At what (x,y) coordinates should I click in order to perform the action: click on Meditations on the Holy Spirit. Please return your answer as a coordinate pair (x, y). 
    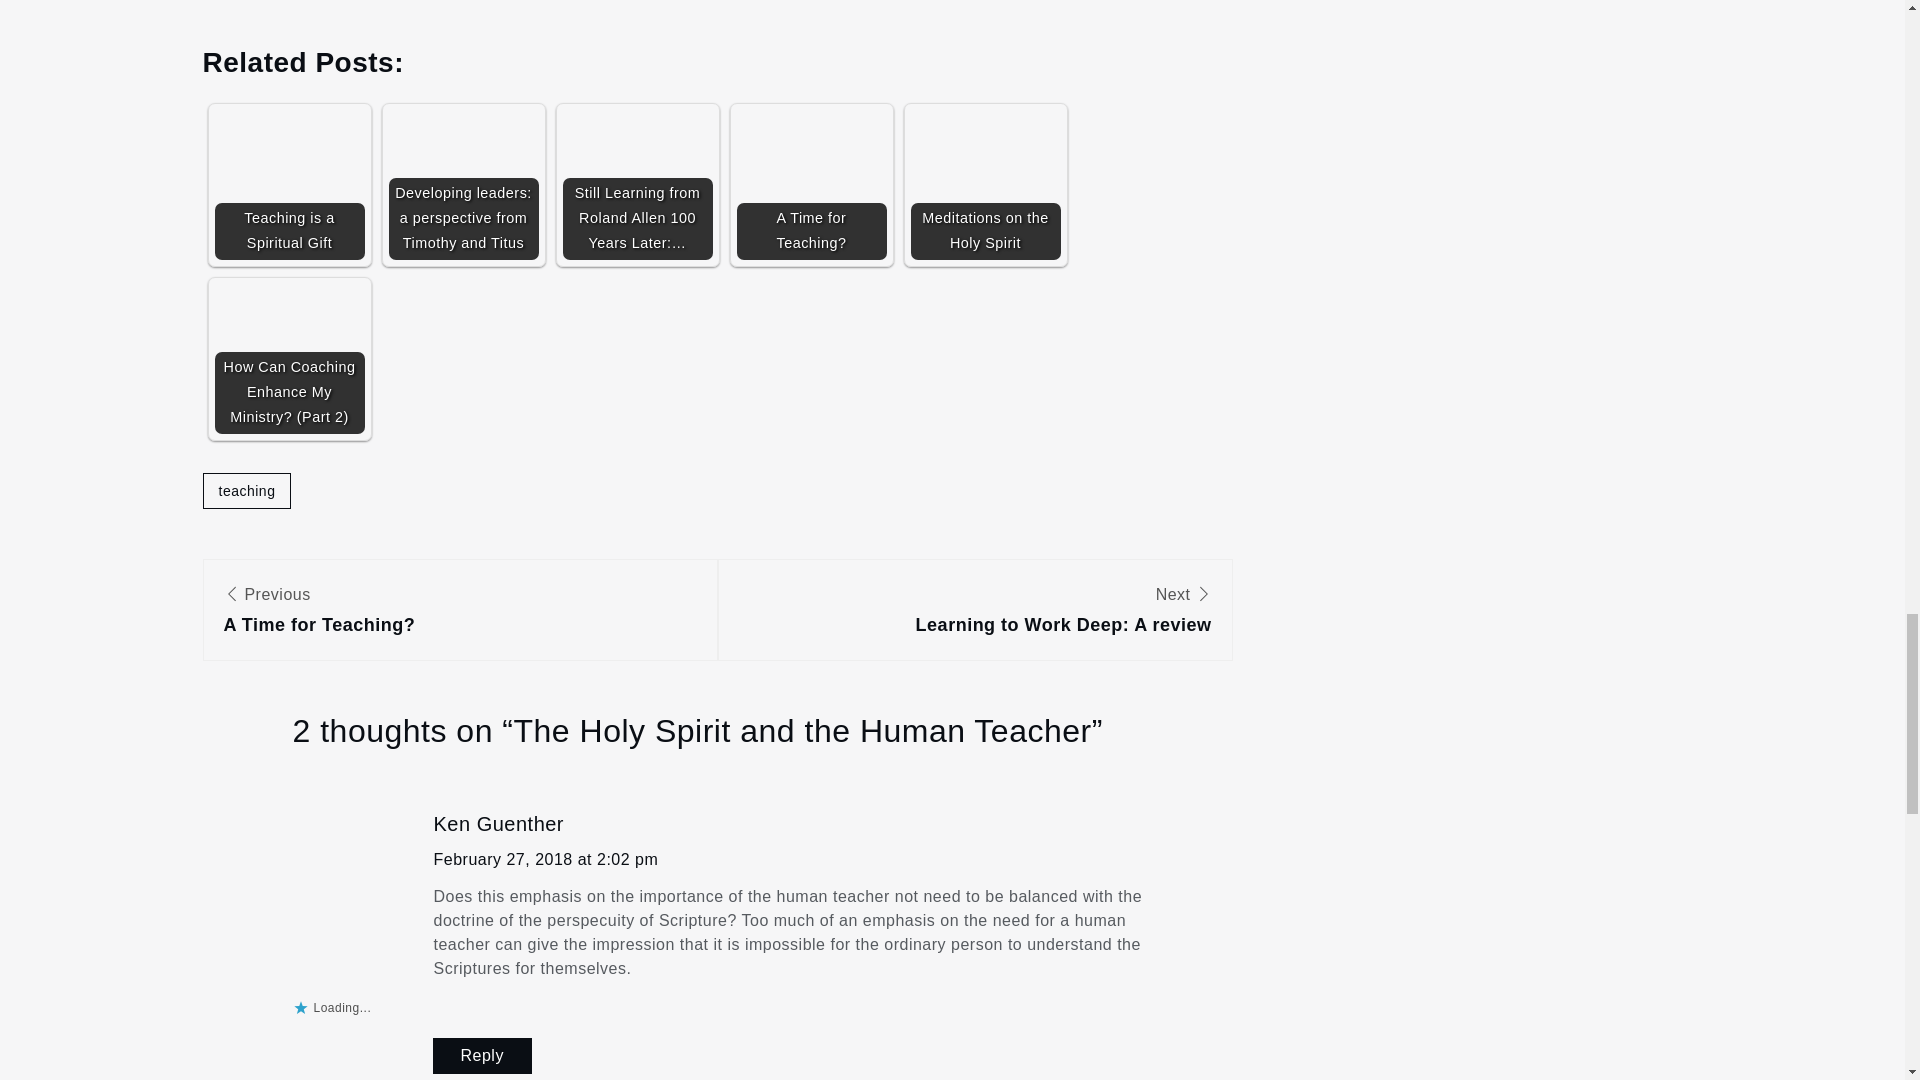
    Looking at the image, I should click on (288, 185).